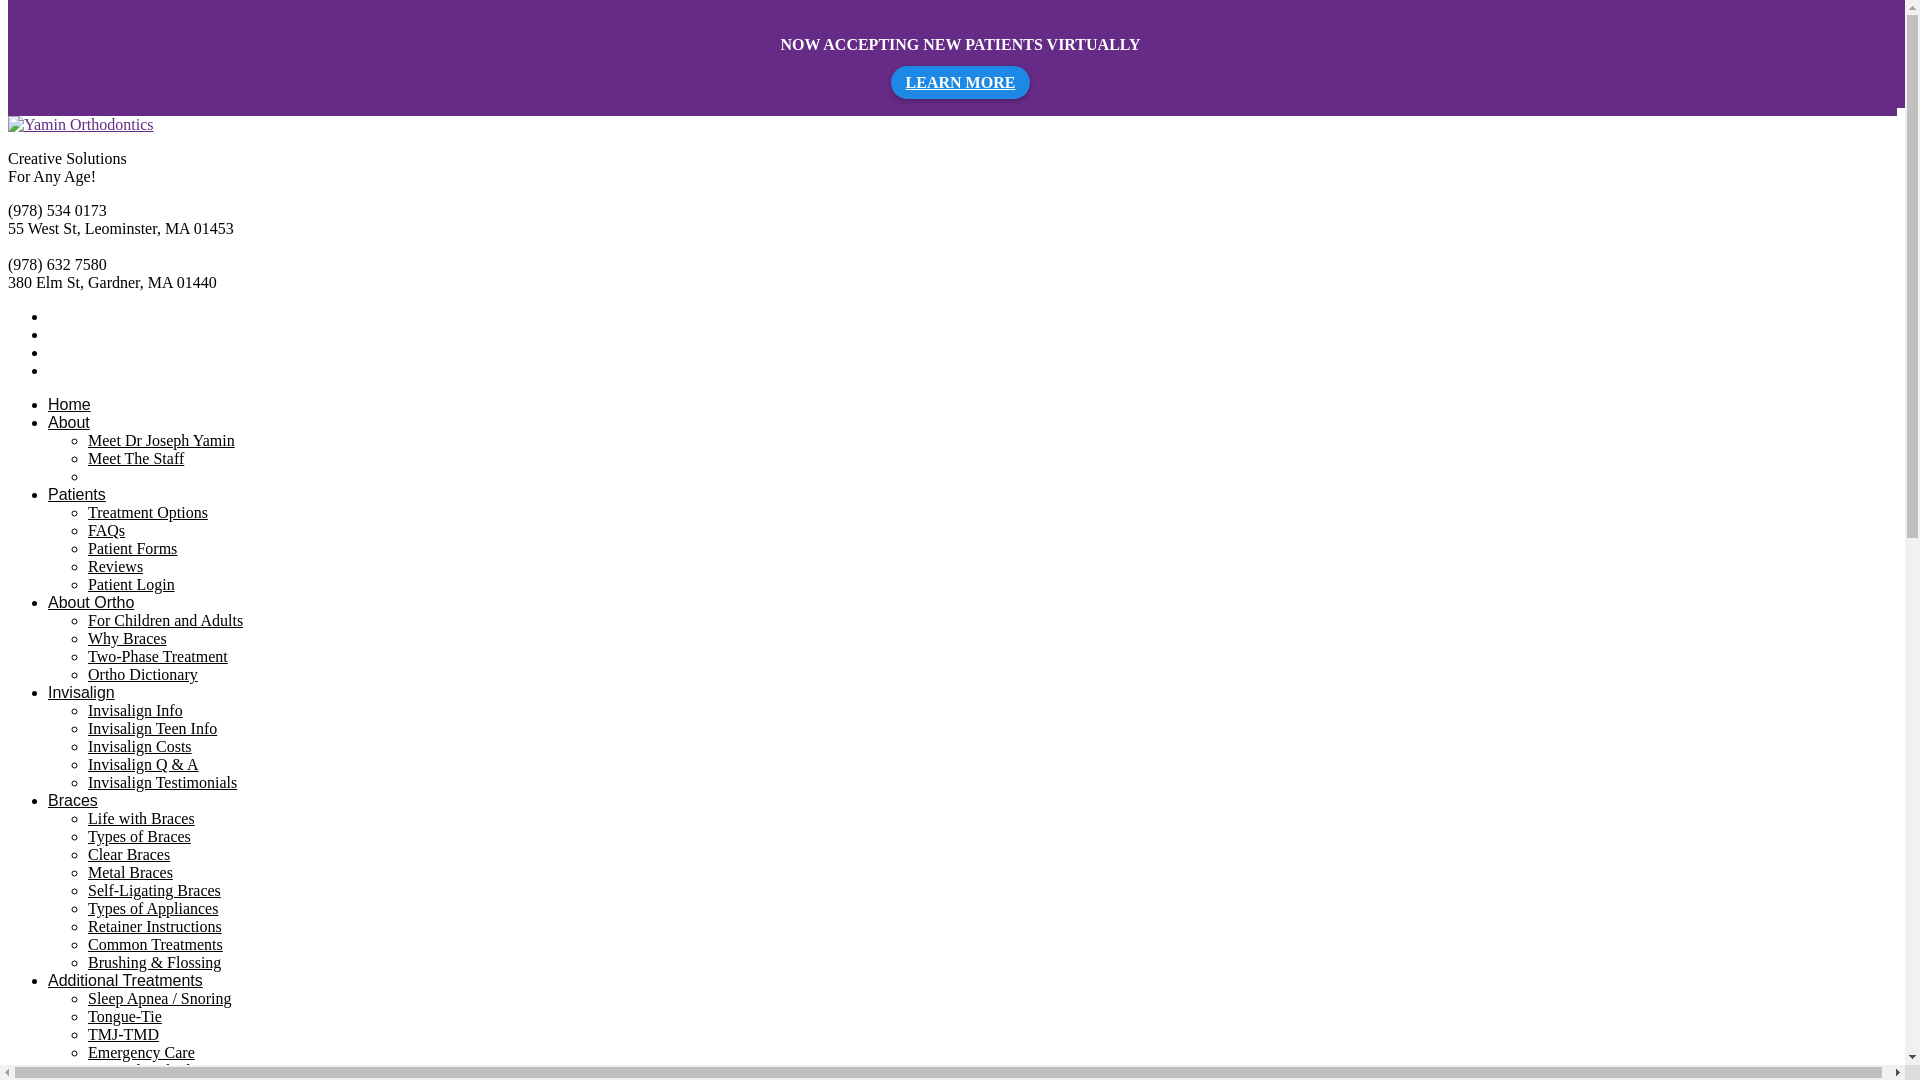 The height and width of the screenshot is (1080, 1920). Describe the element at coordinates (130, 872) in the screenshot. I see `Metal Braces` at that location.